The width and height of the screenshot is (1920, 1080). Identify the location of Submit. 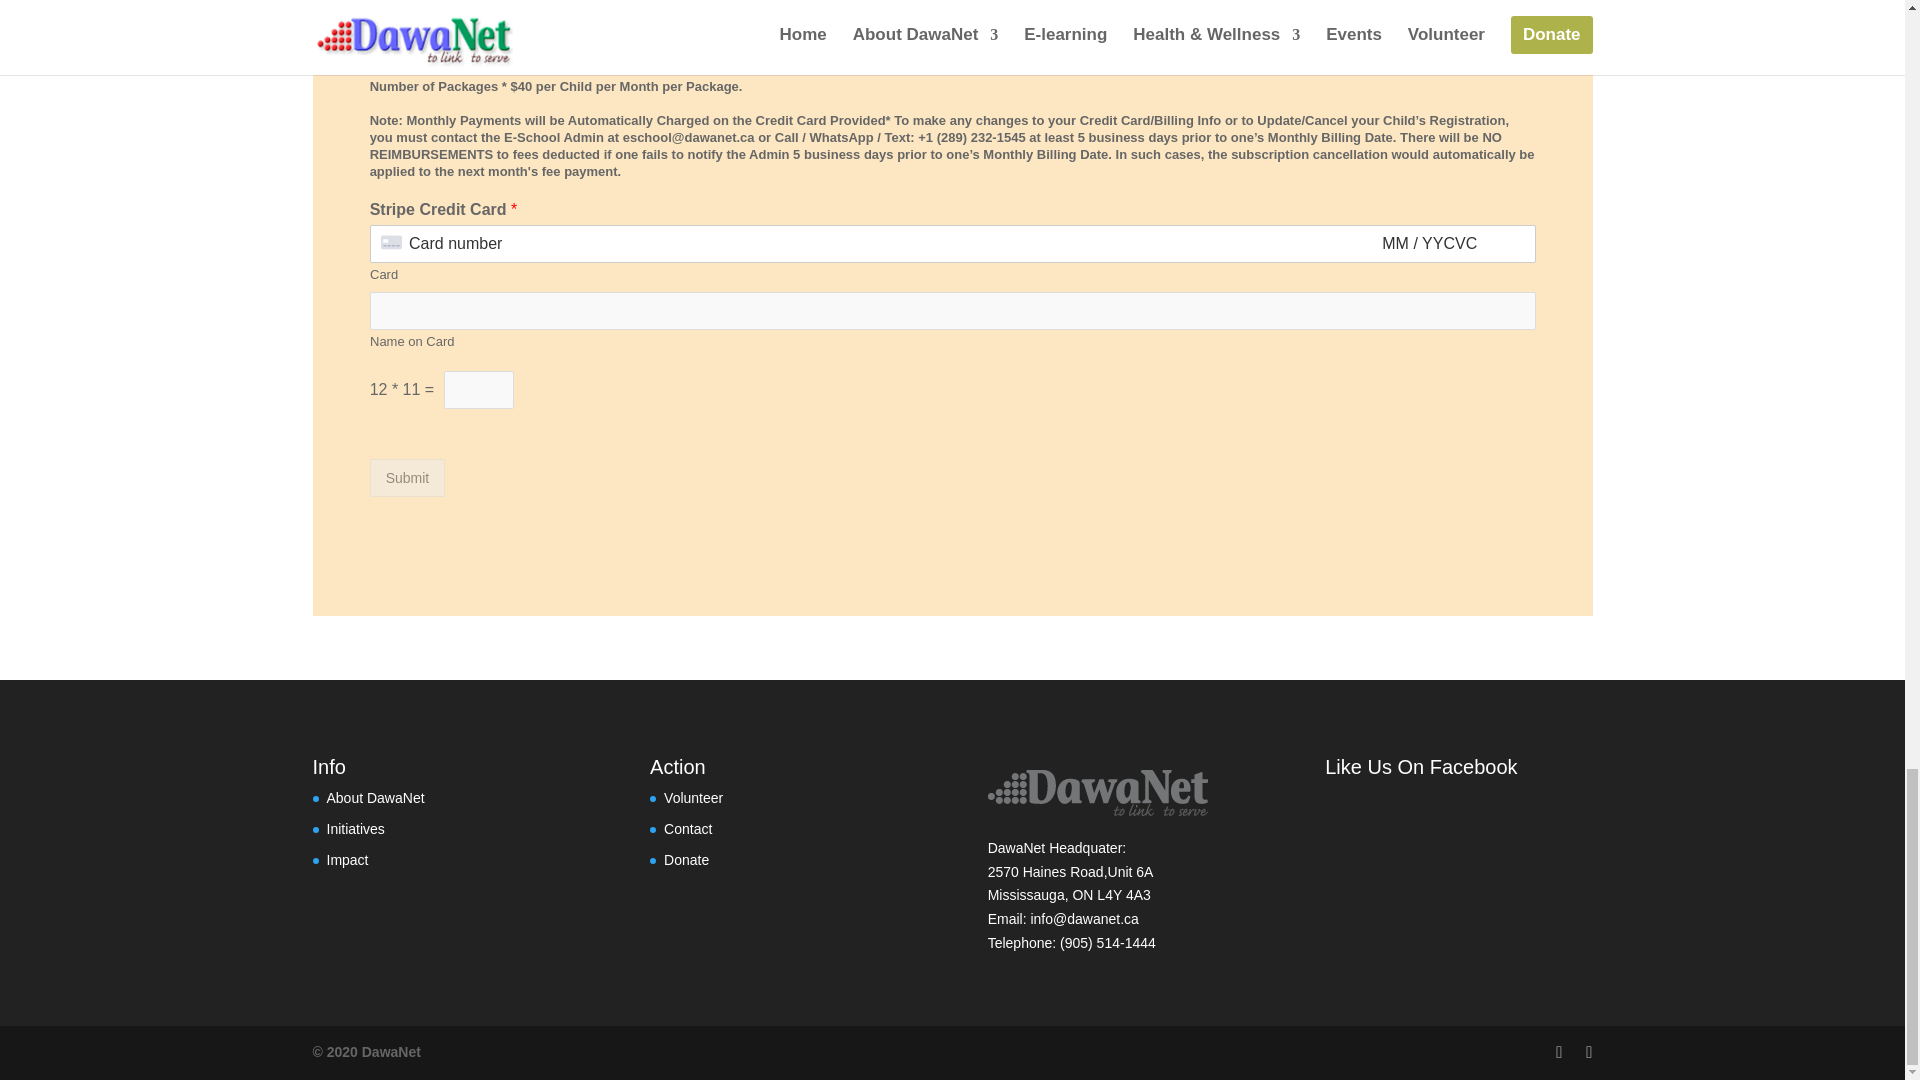
(408, 478).